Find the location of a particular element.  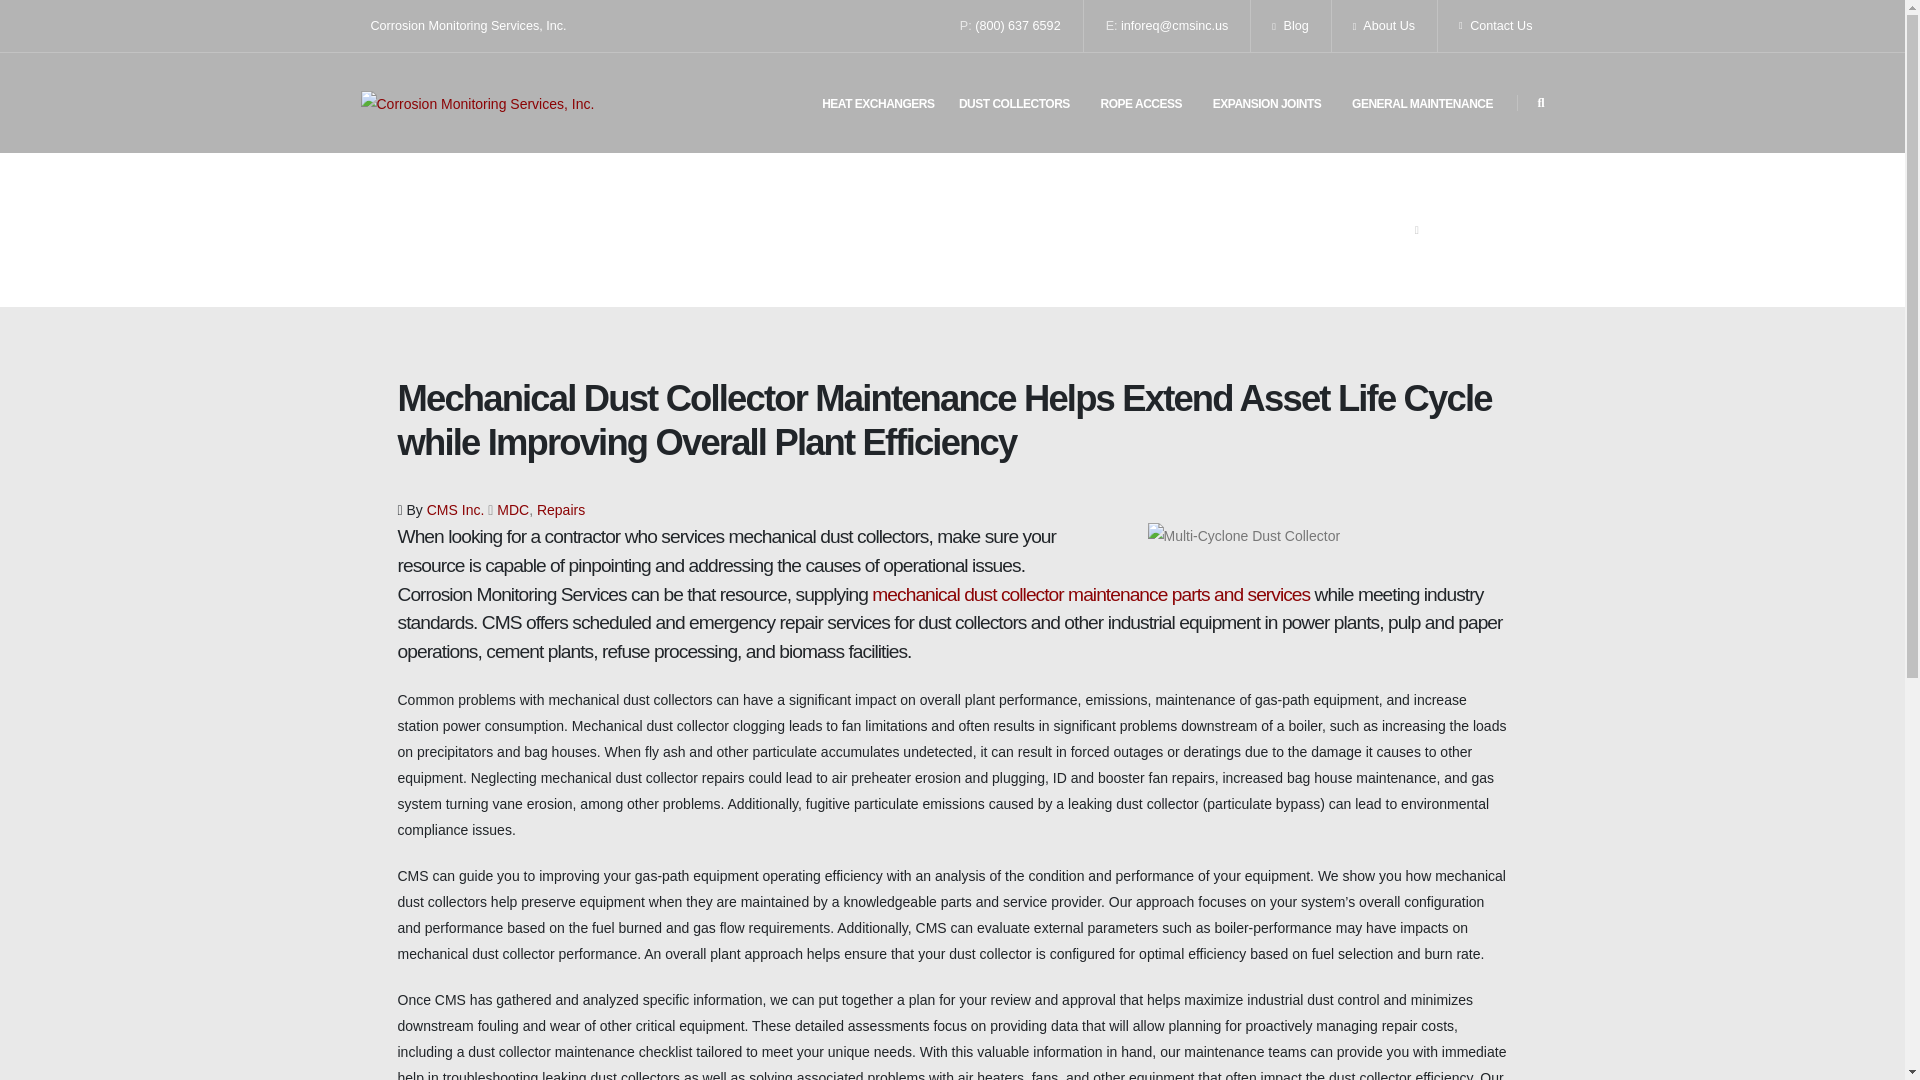

GENERAL MAINTENANCE is located at coordinates (1422, 104).